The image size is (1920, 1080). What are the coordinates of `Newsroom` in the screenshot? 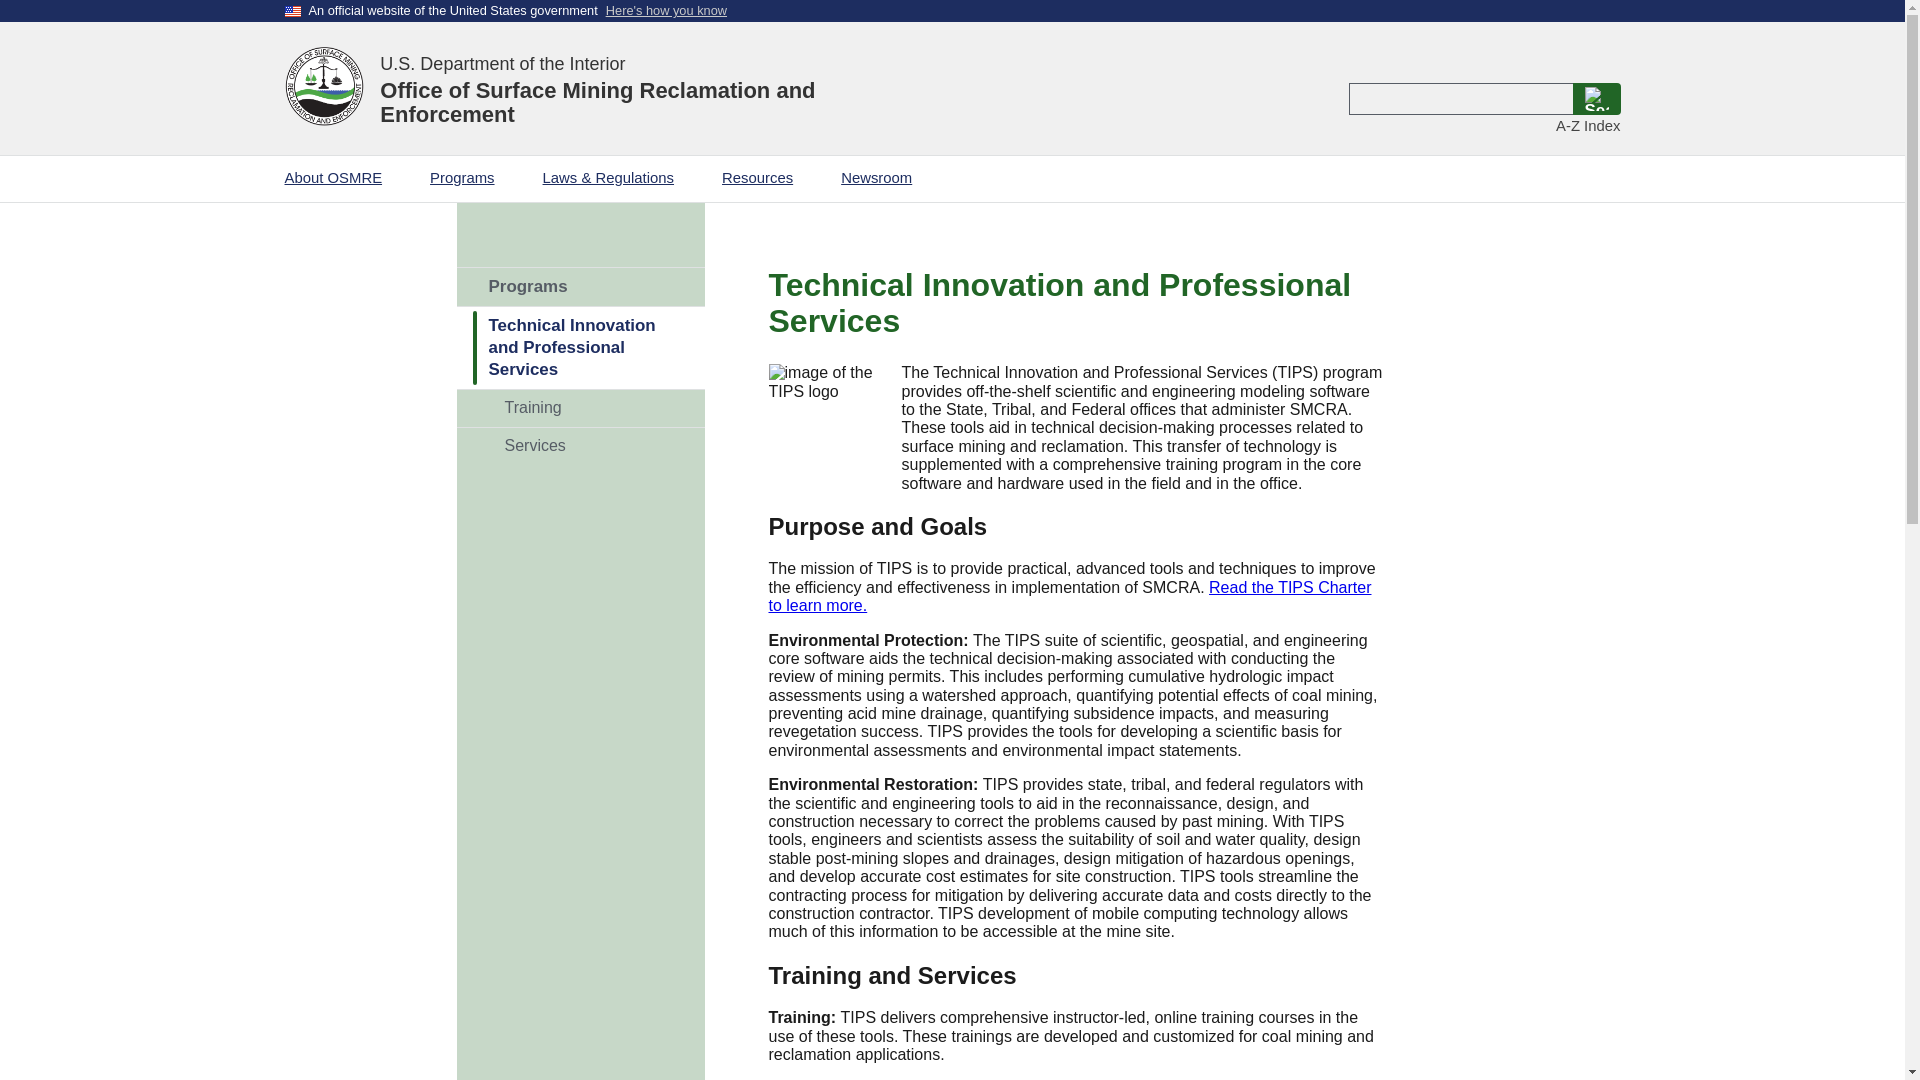 It's located at (884, 178).